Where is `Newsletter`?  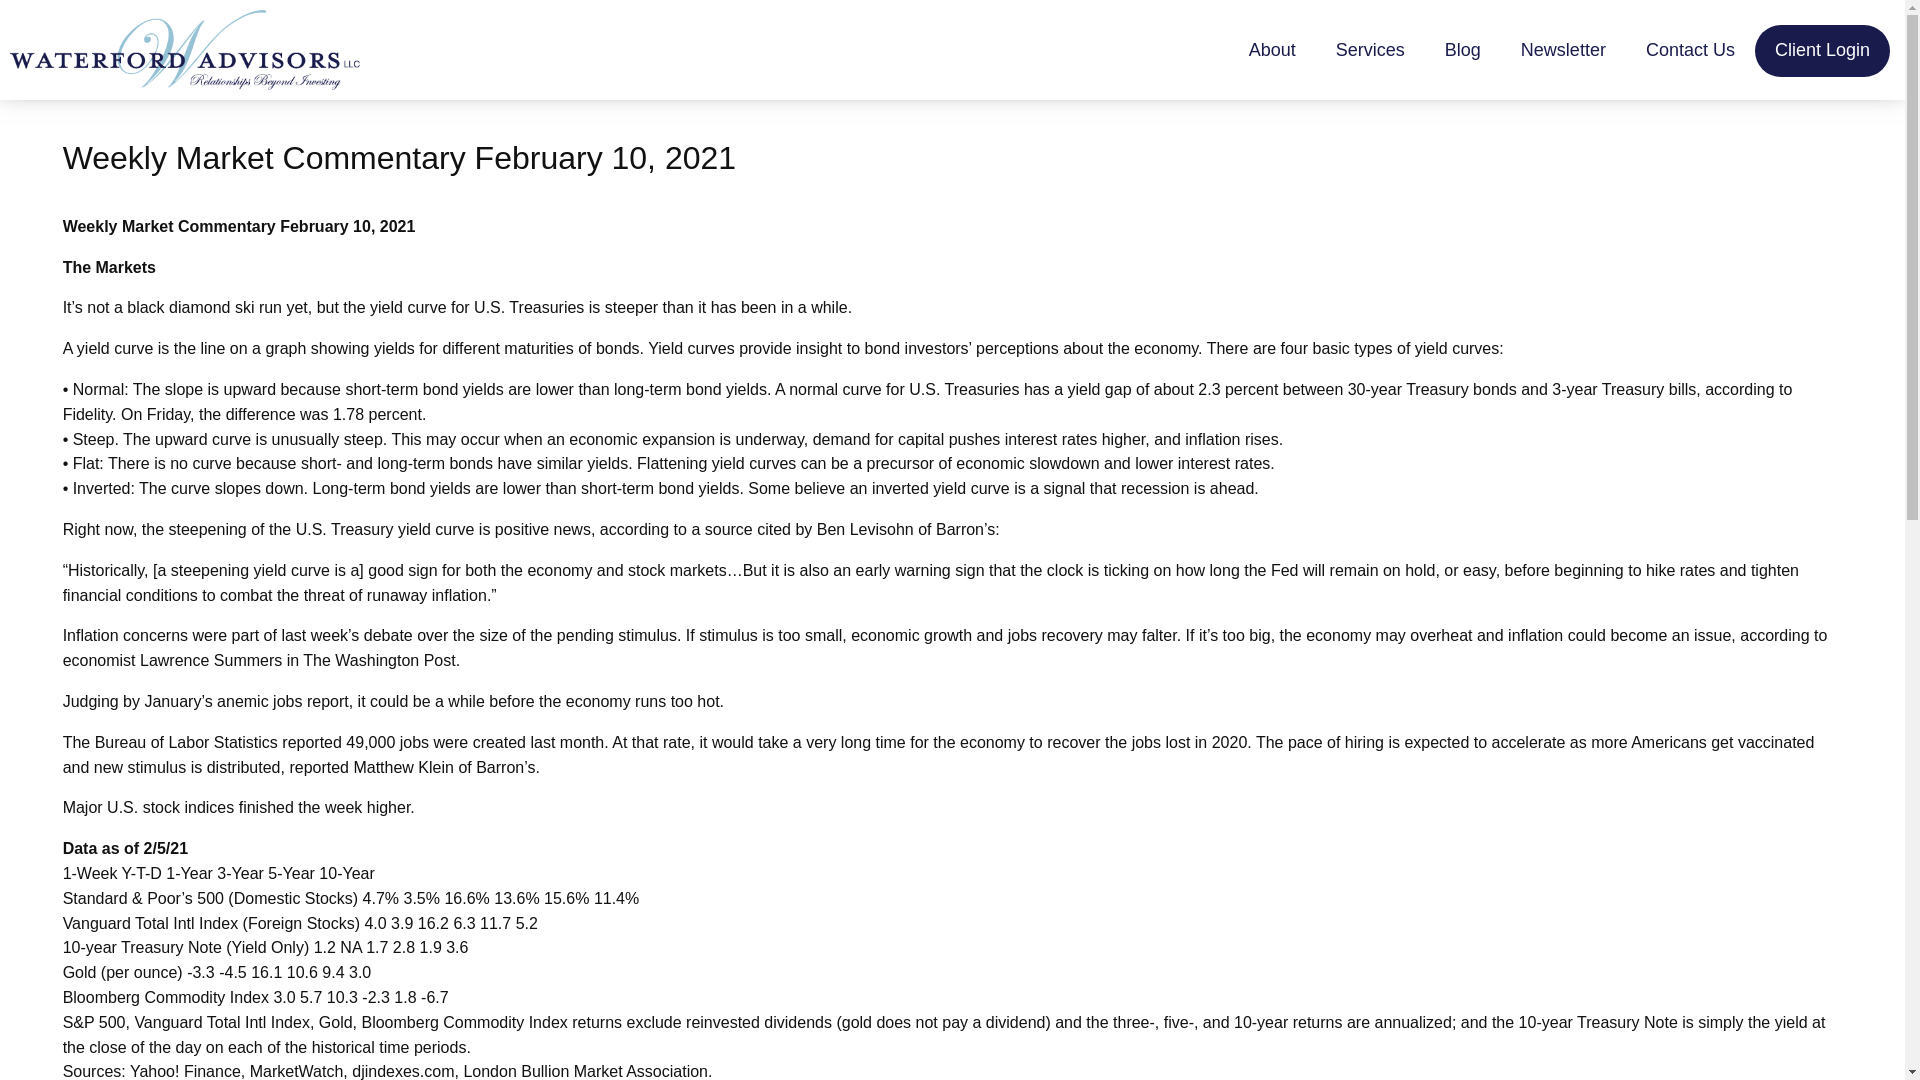
Newsletter is located at coordinates (1564, 50).